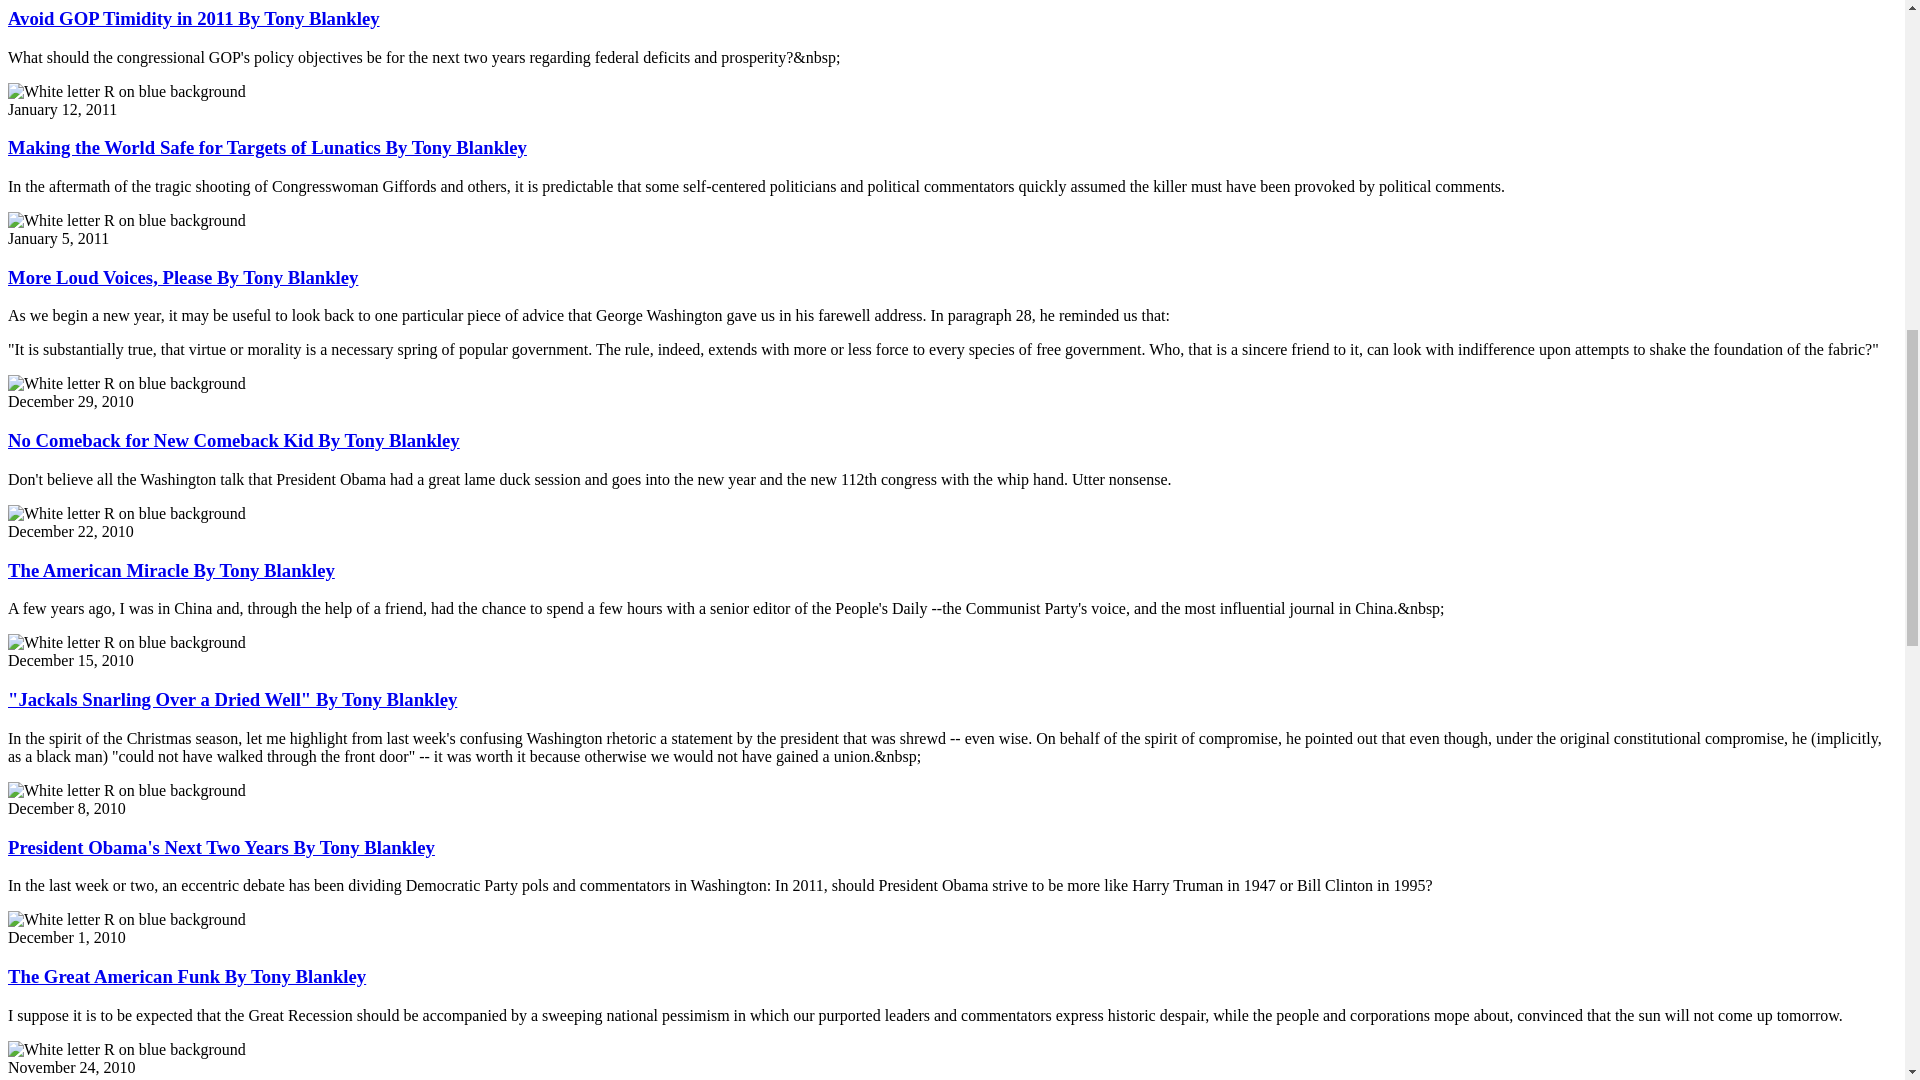 This screenshot has width=1920, height=1080. Describe the element at coordinates (234, 440) in the screenshot. I see `No Comeback for New Comeback Kid By Tony Blankley` at that location.